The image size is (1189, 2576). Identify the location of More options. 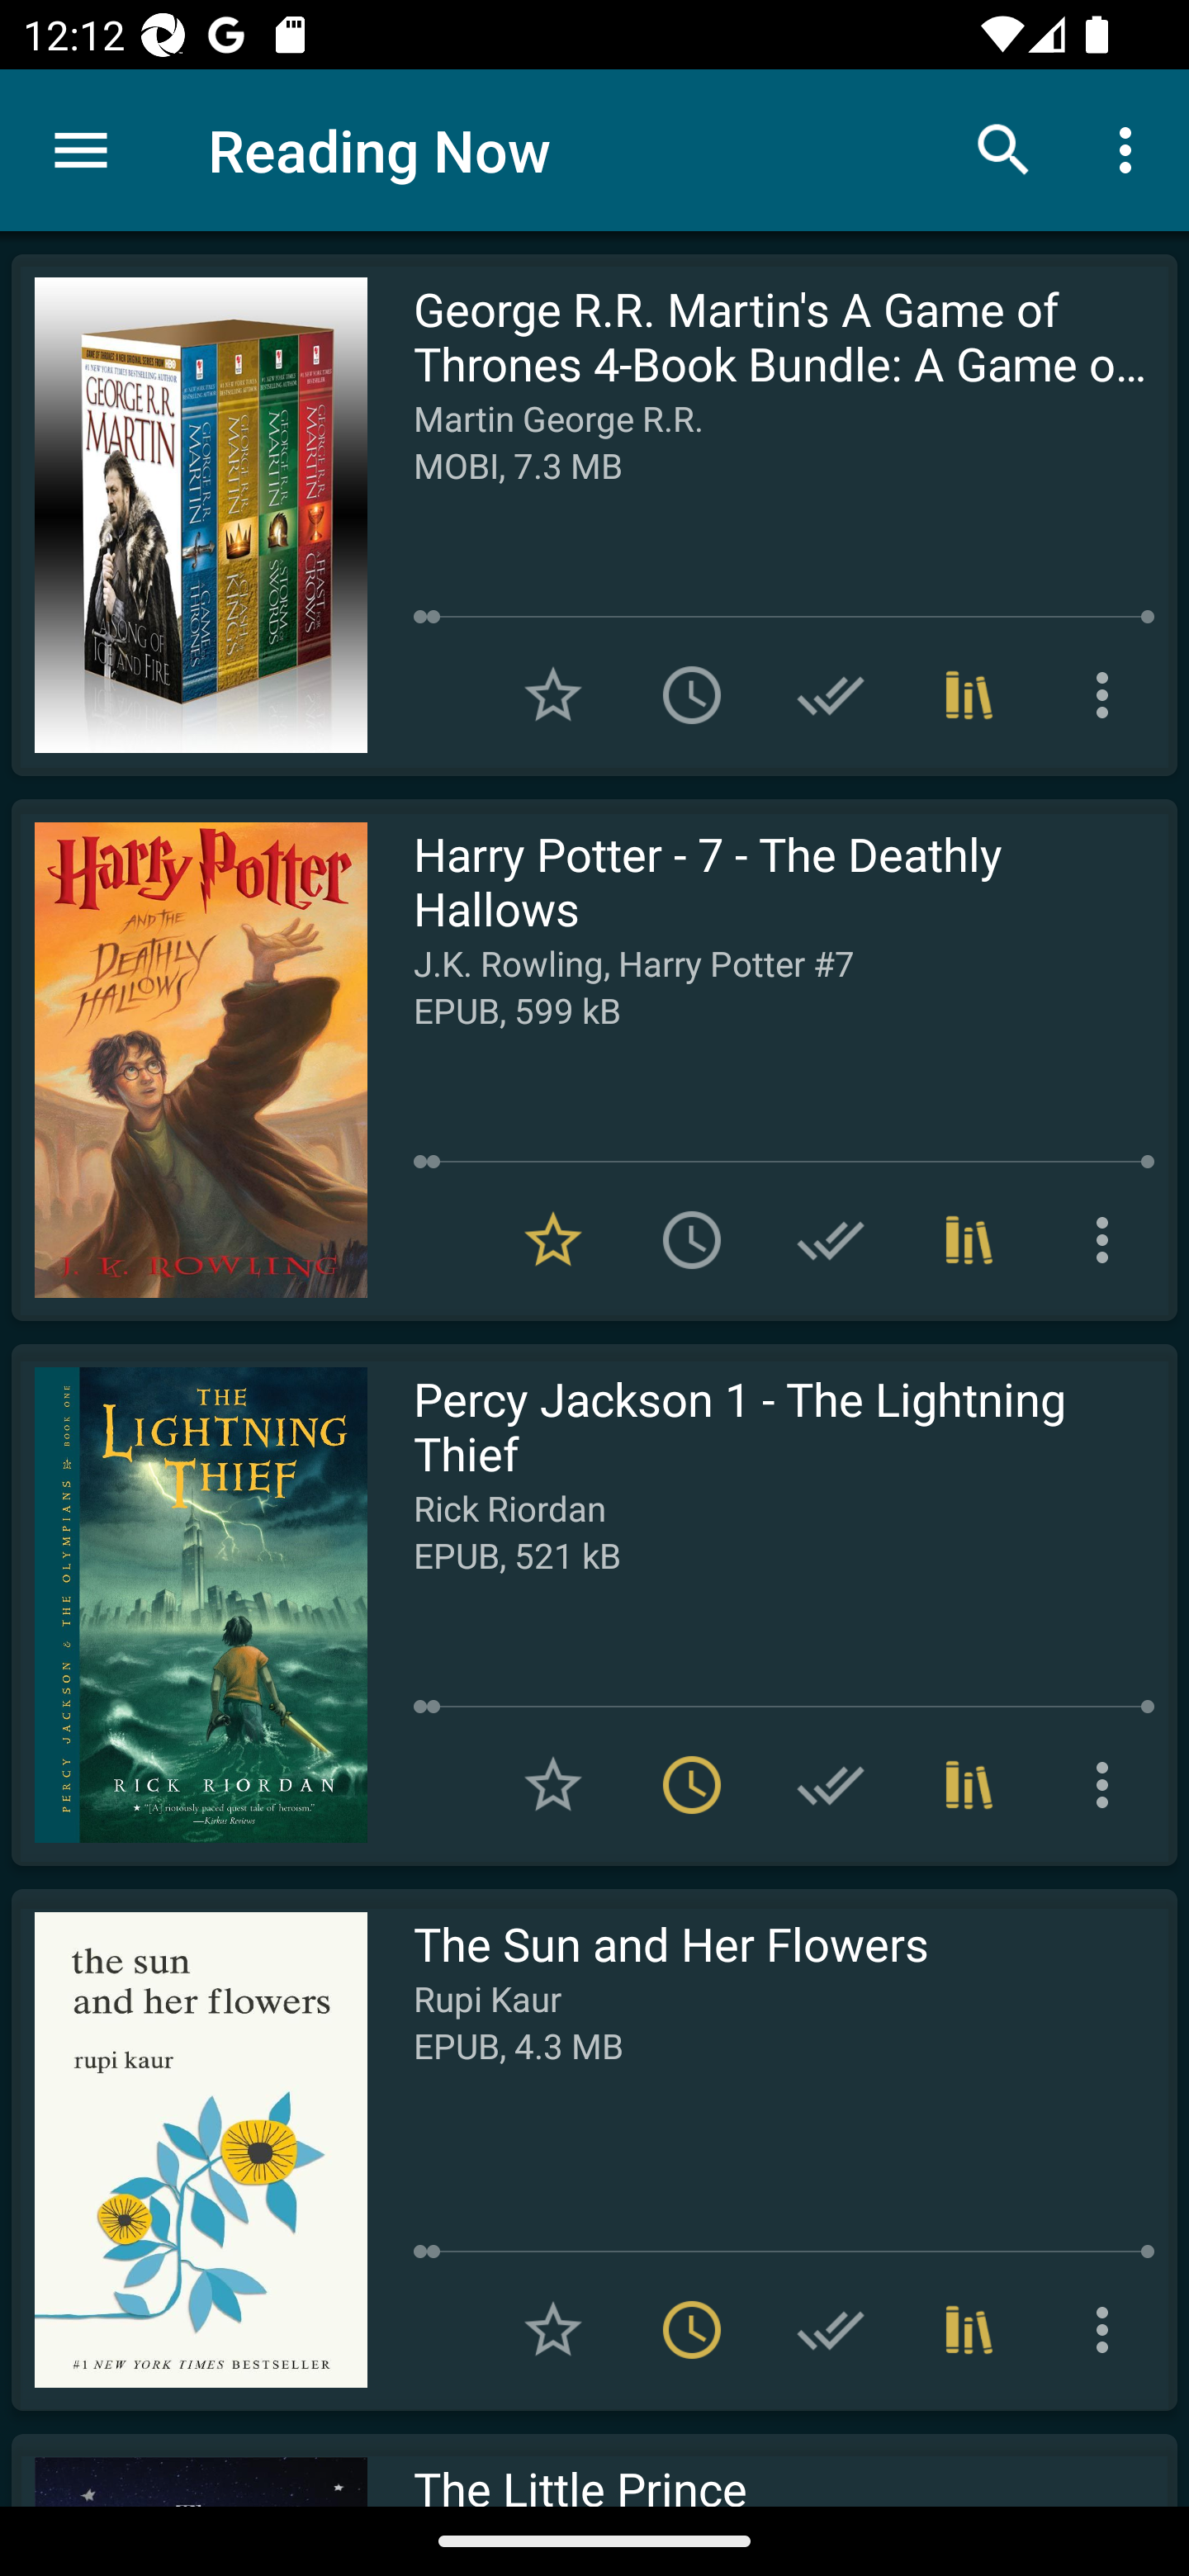
(1108, 1238).